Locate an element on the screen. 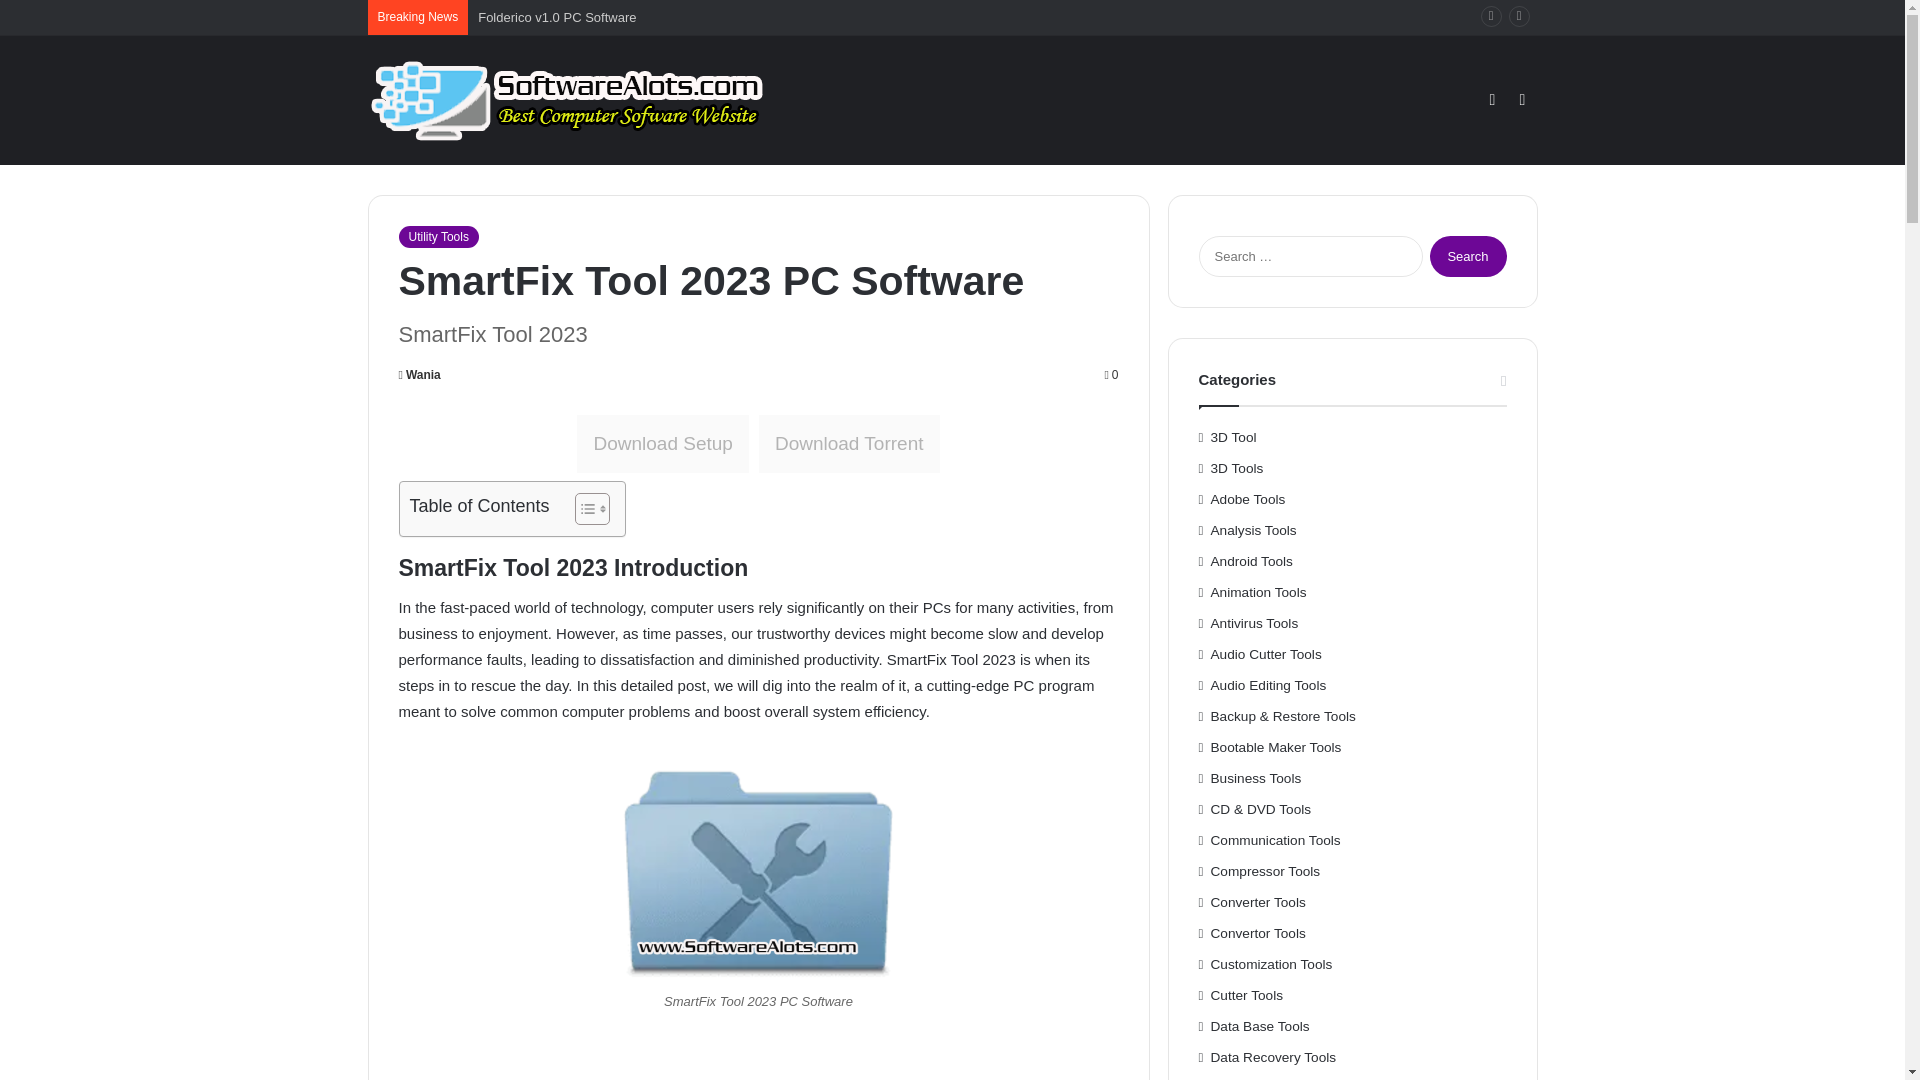 The height and width of the screenshot is (1080, 1920). Wania is located at coordinates (418, 375).